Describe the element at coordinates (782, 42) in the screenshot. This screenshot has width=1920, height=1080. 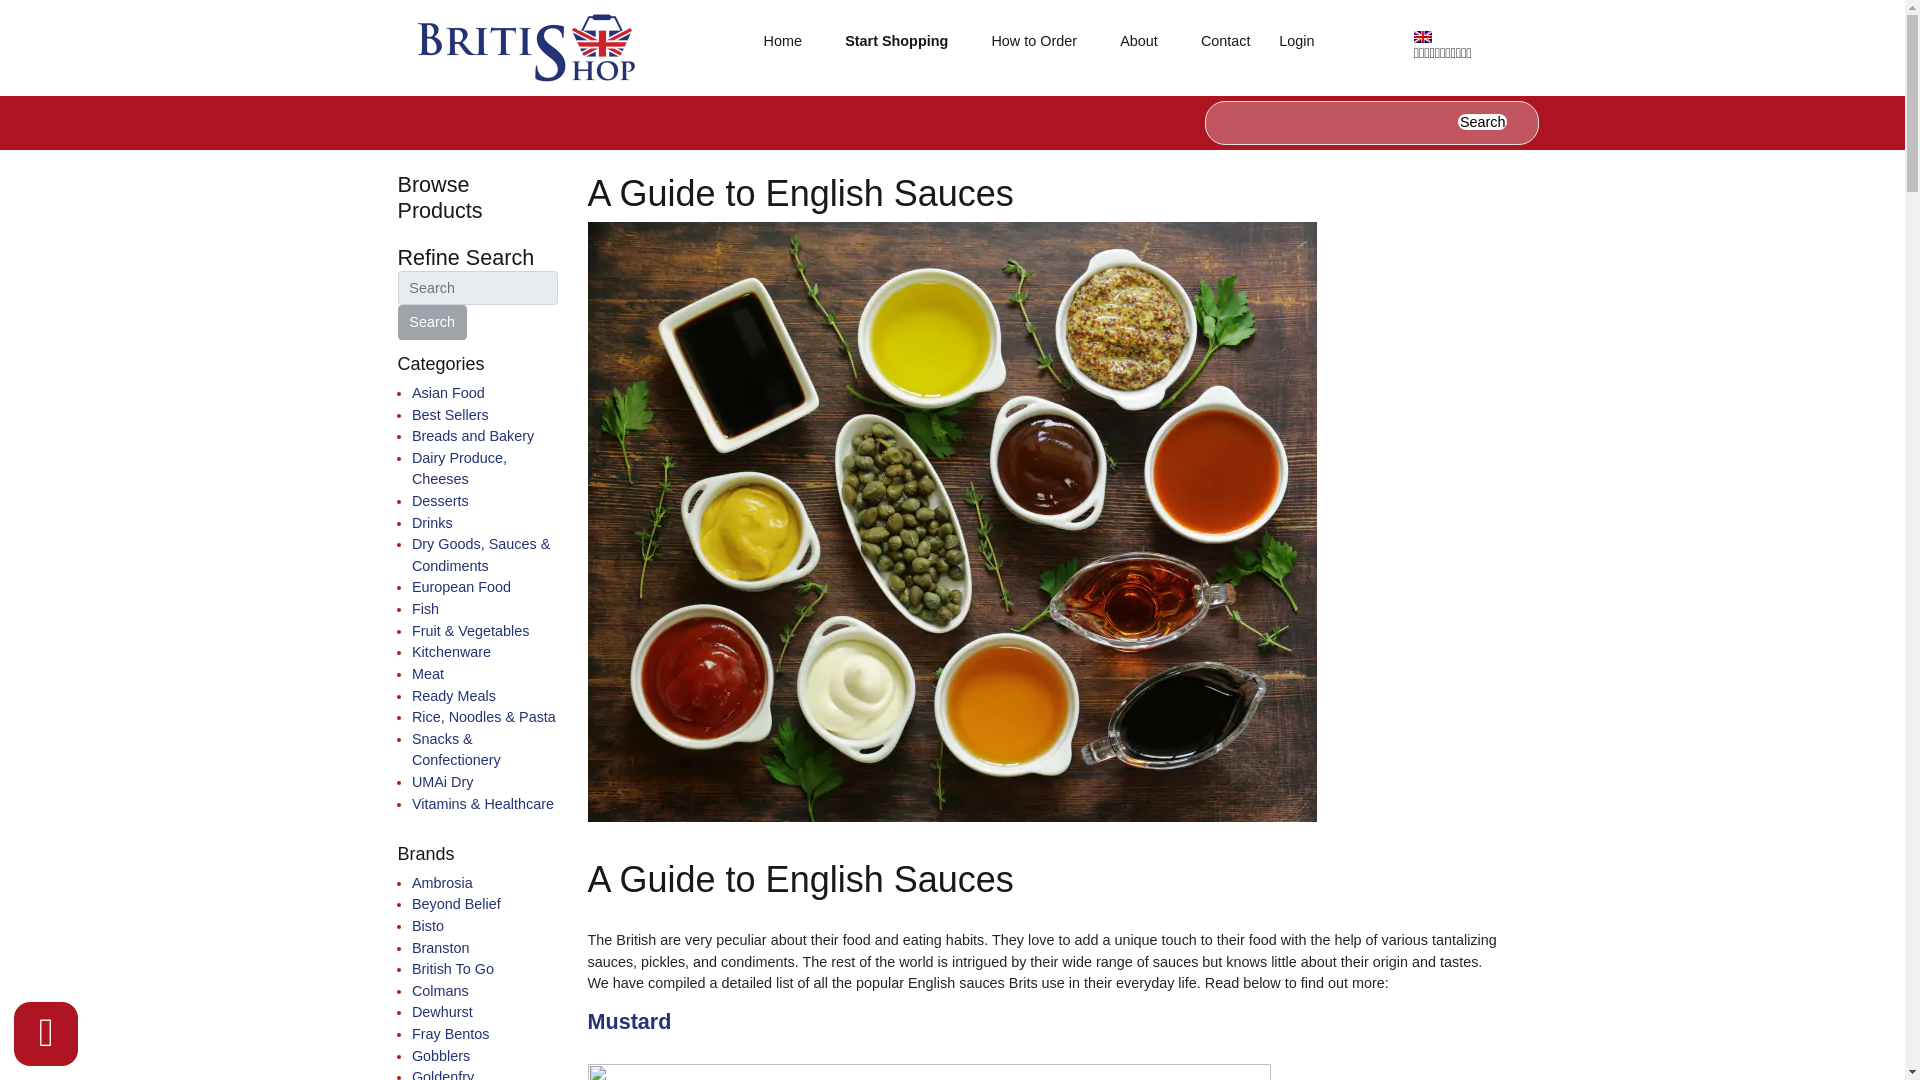
I see `Home` at that location.